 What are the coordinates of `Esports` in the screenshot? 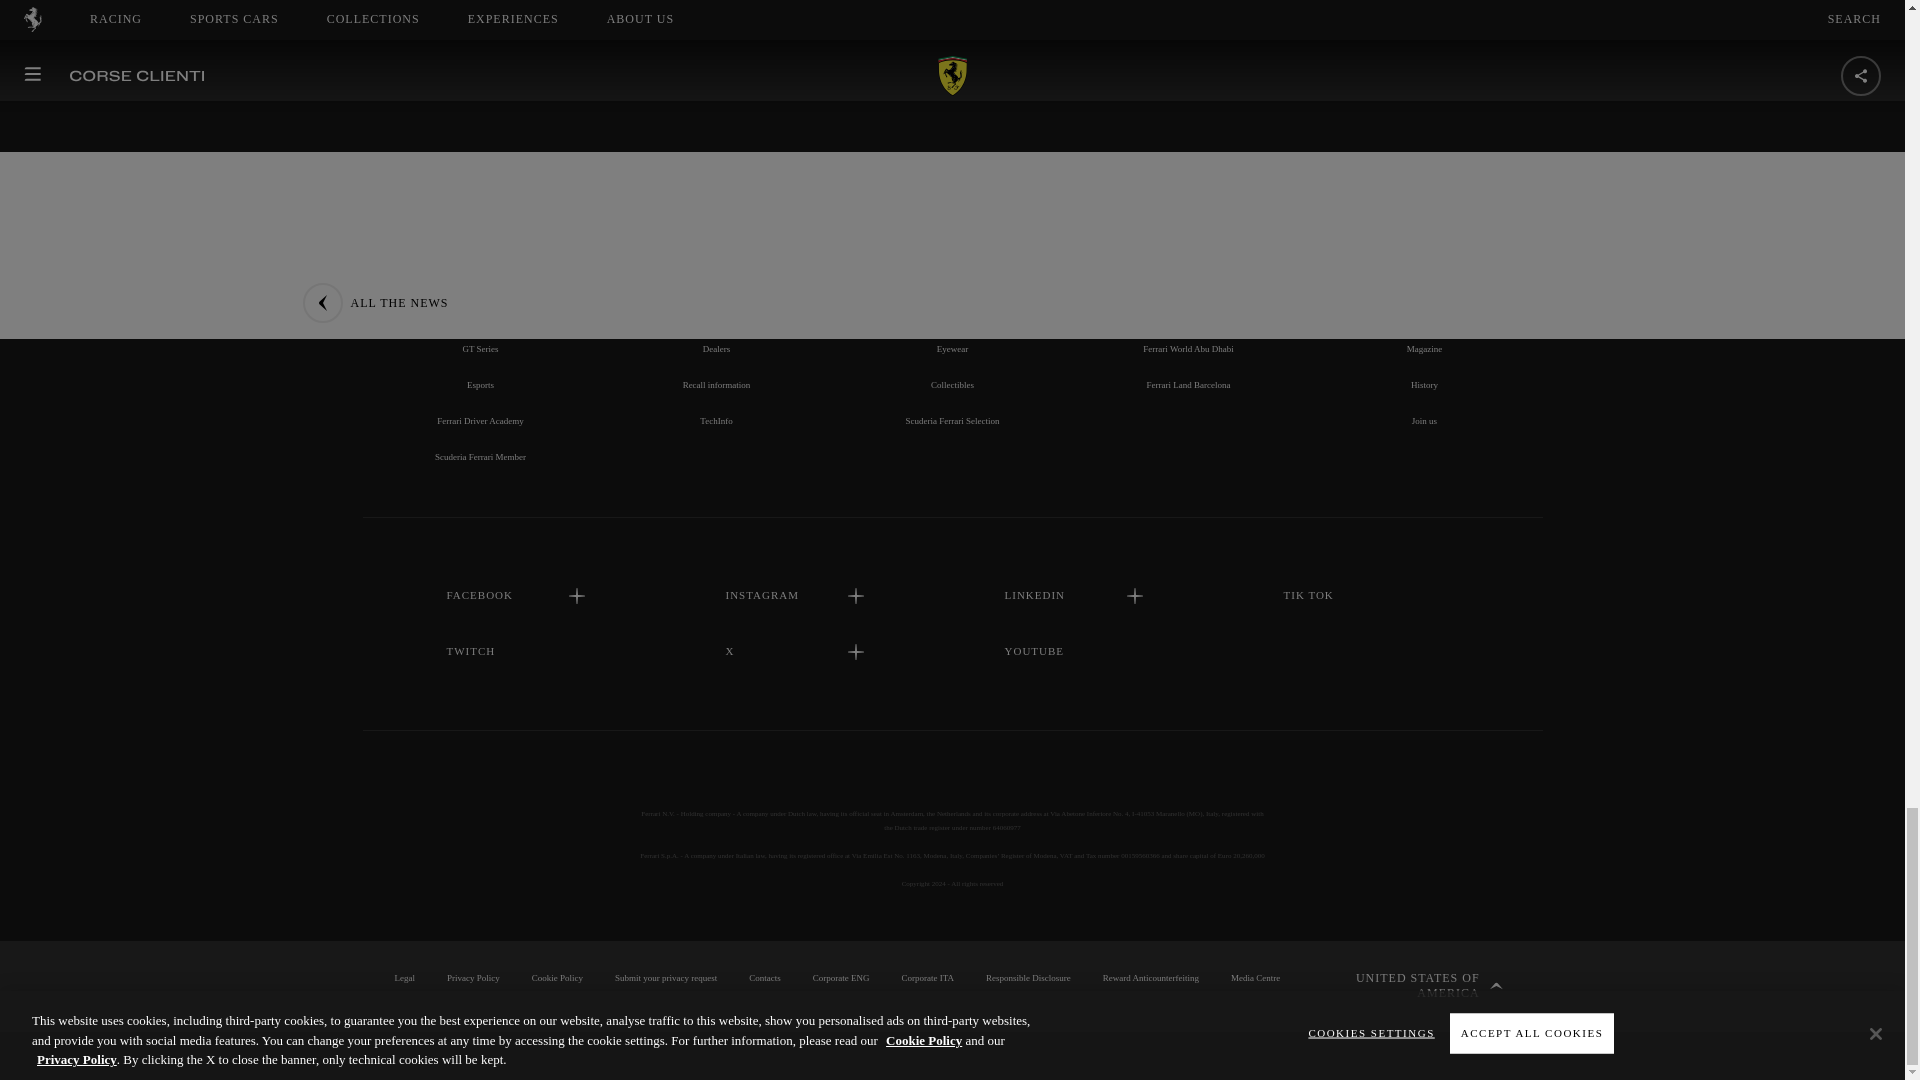 It's located at (480, 384).